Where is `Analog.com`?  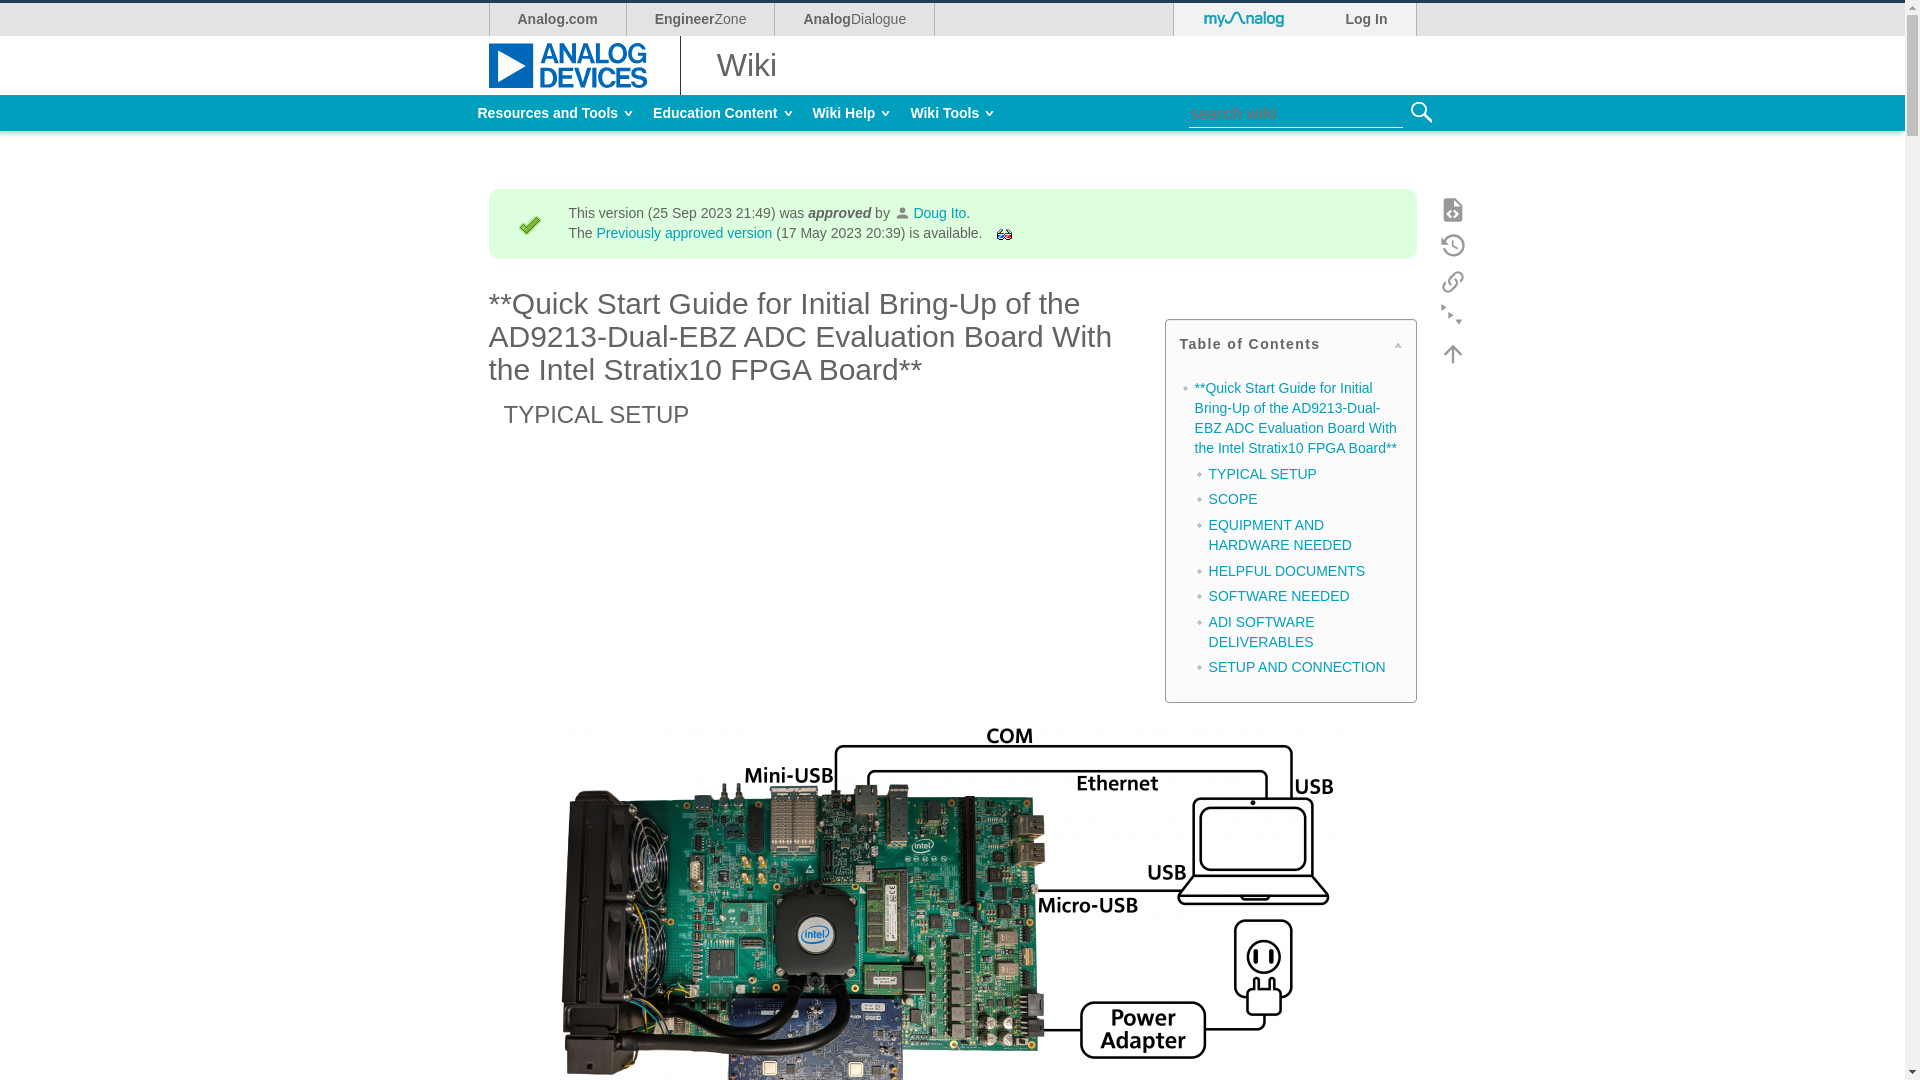 Analog.com is located at coordinates (556, 112).